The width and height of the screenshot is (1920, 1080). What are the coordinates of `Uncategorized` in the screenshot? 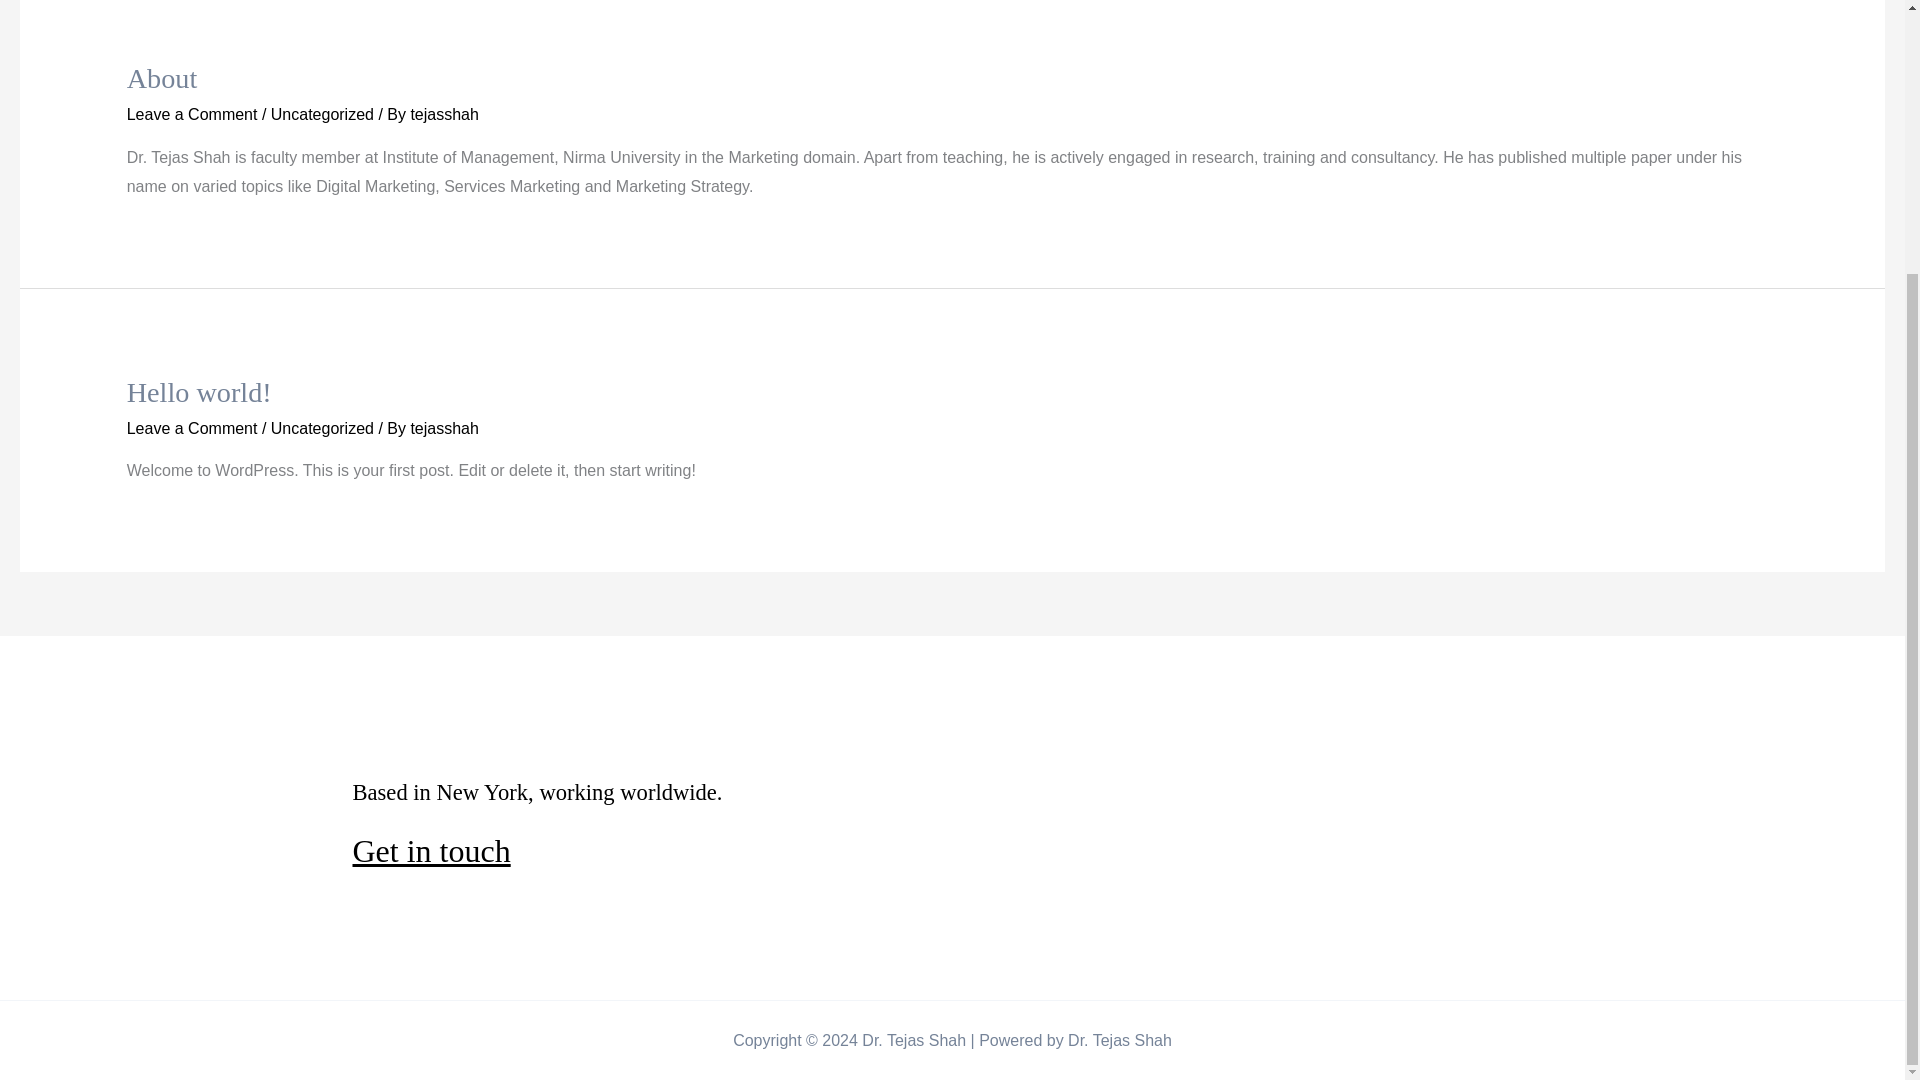 It's located at (322, 114).